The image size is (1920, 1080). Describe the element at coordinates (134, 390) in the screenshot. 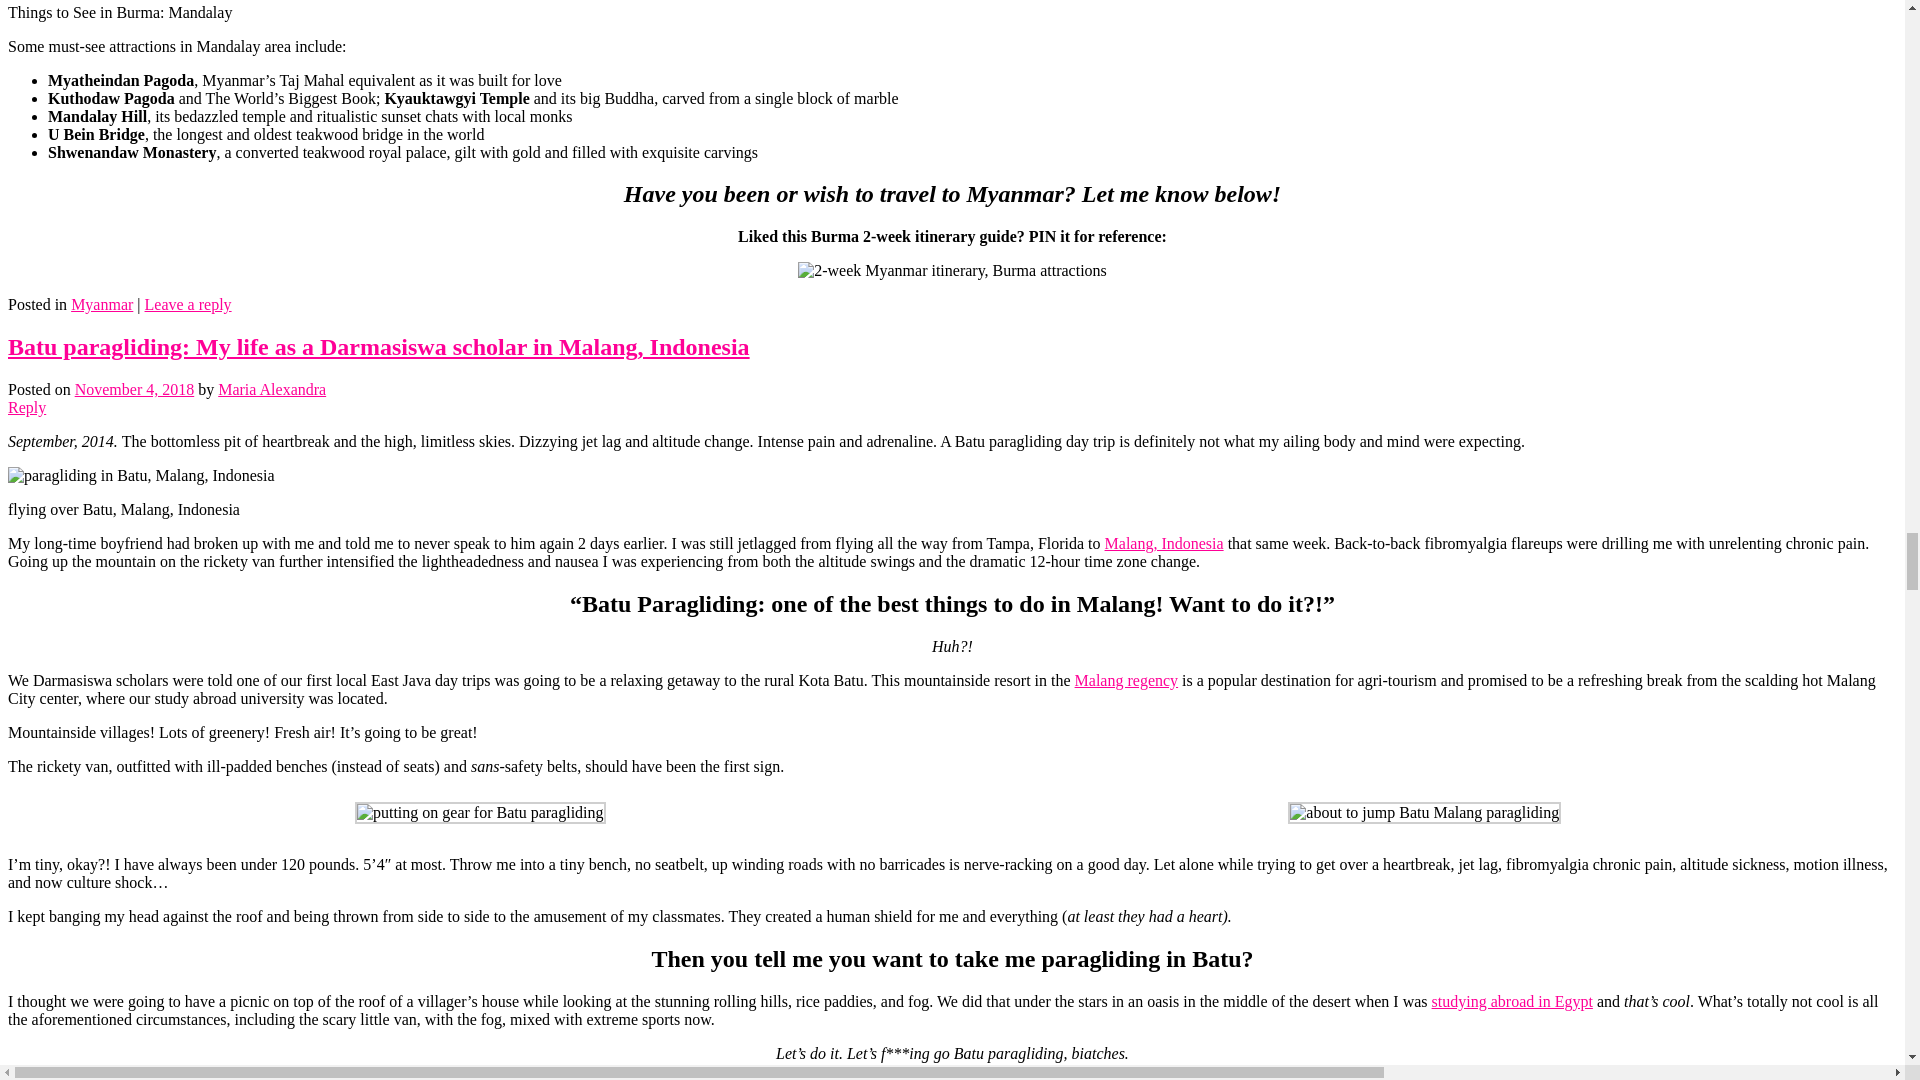

I see `8:50 PM` at that location.